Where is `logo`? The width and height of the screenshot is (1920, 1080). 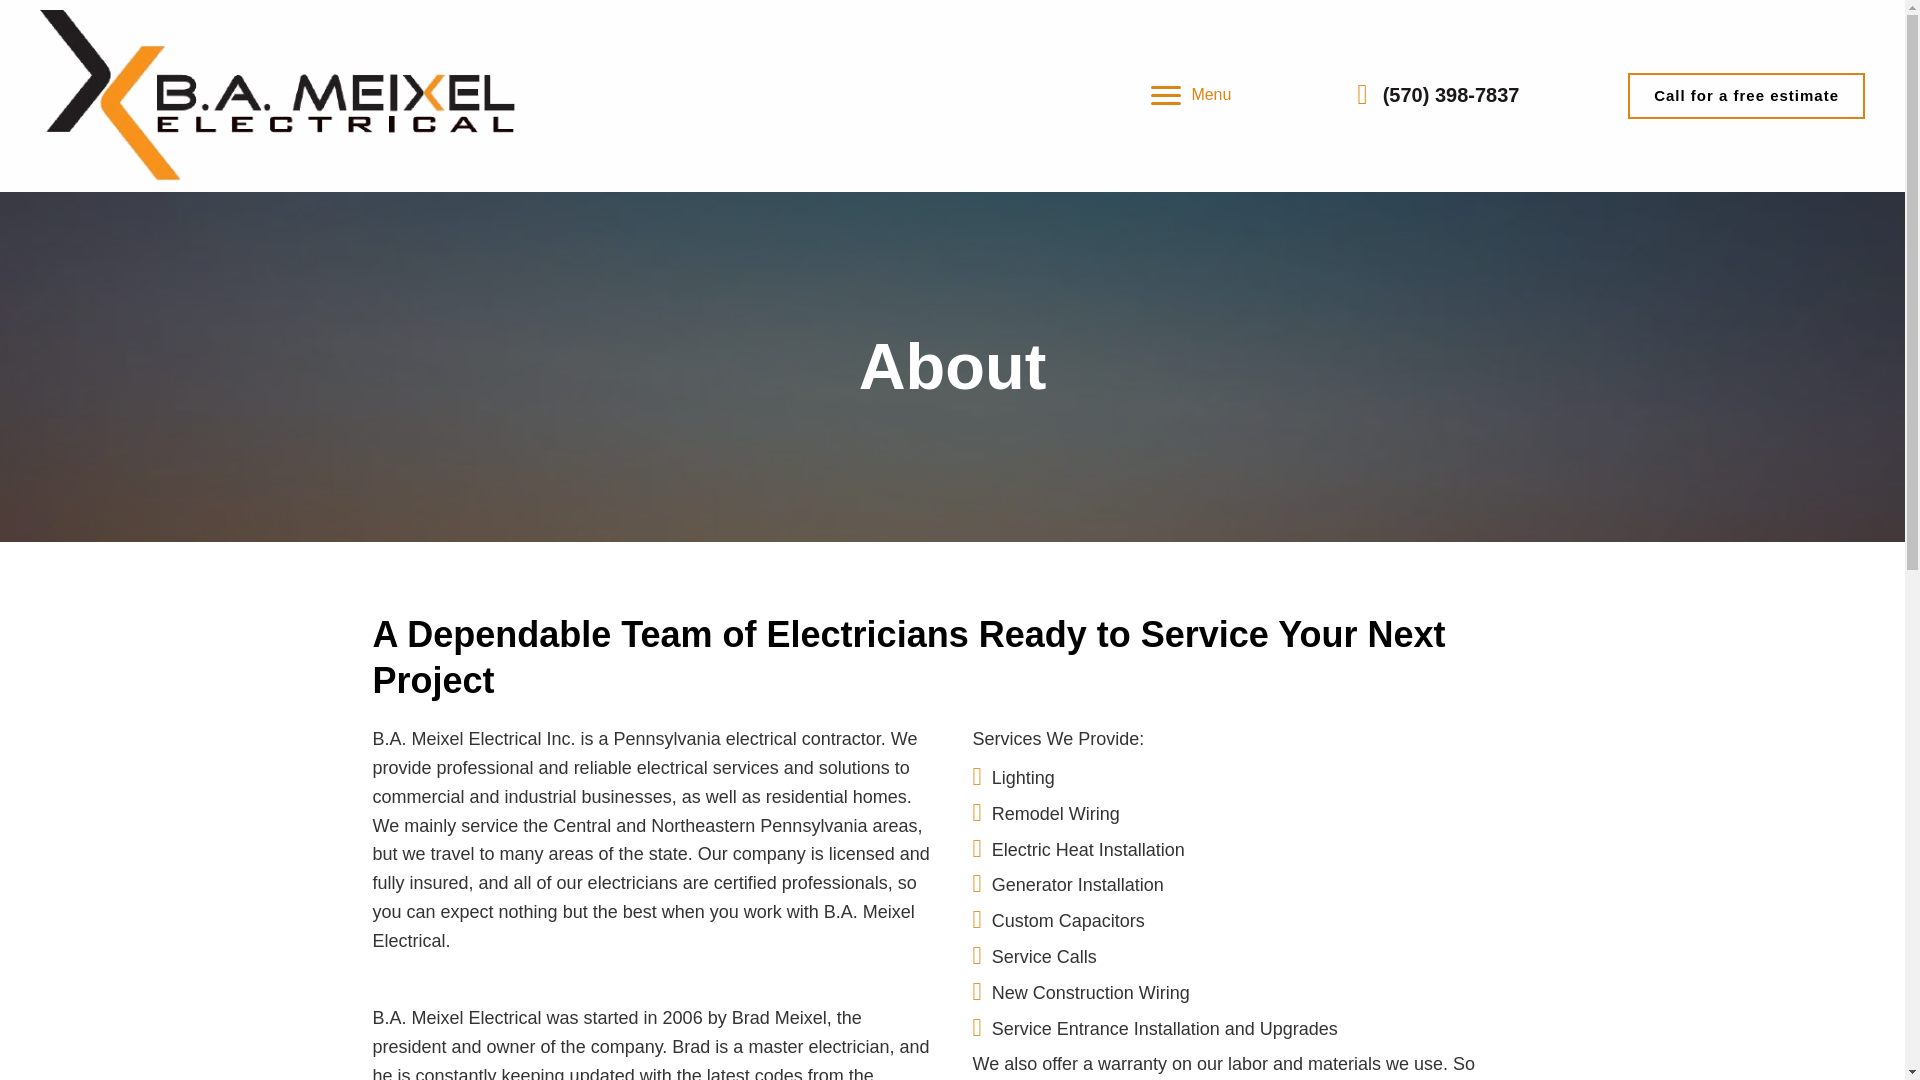
logo is located at coordinates (278, 96).